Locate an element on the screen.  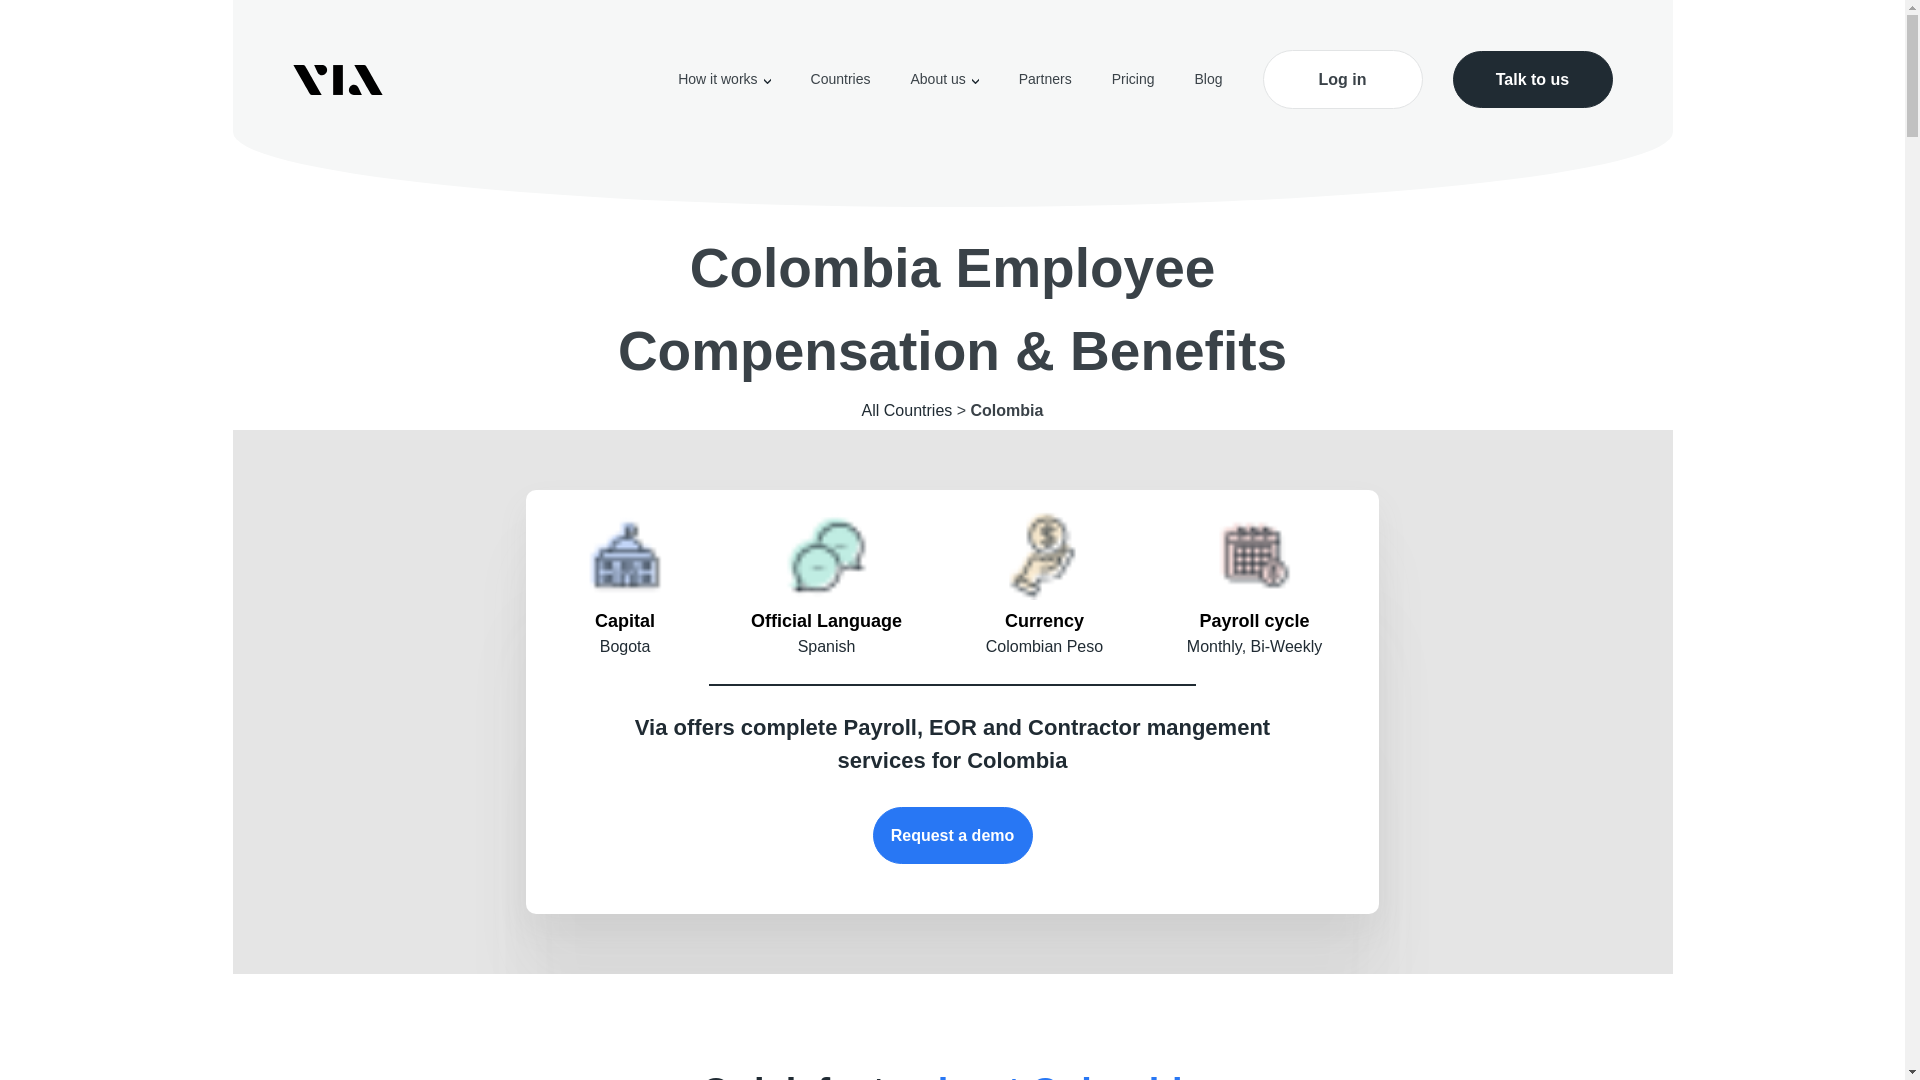
Blog is located at coordinates (1208, 79).